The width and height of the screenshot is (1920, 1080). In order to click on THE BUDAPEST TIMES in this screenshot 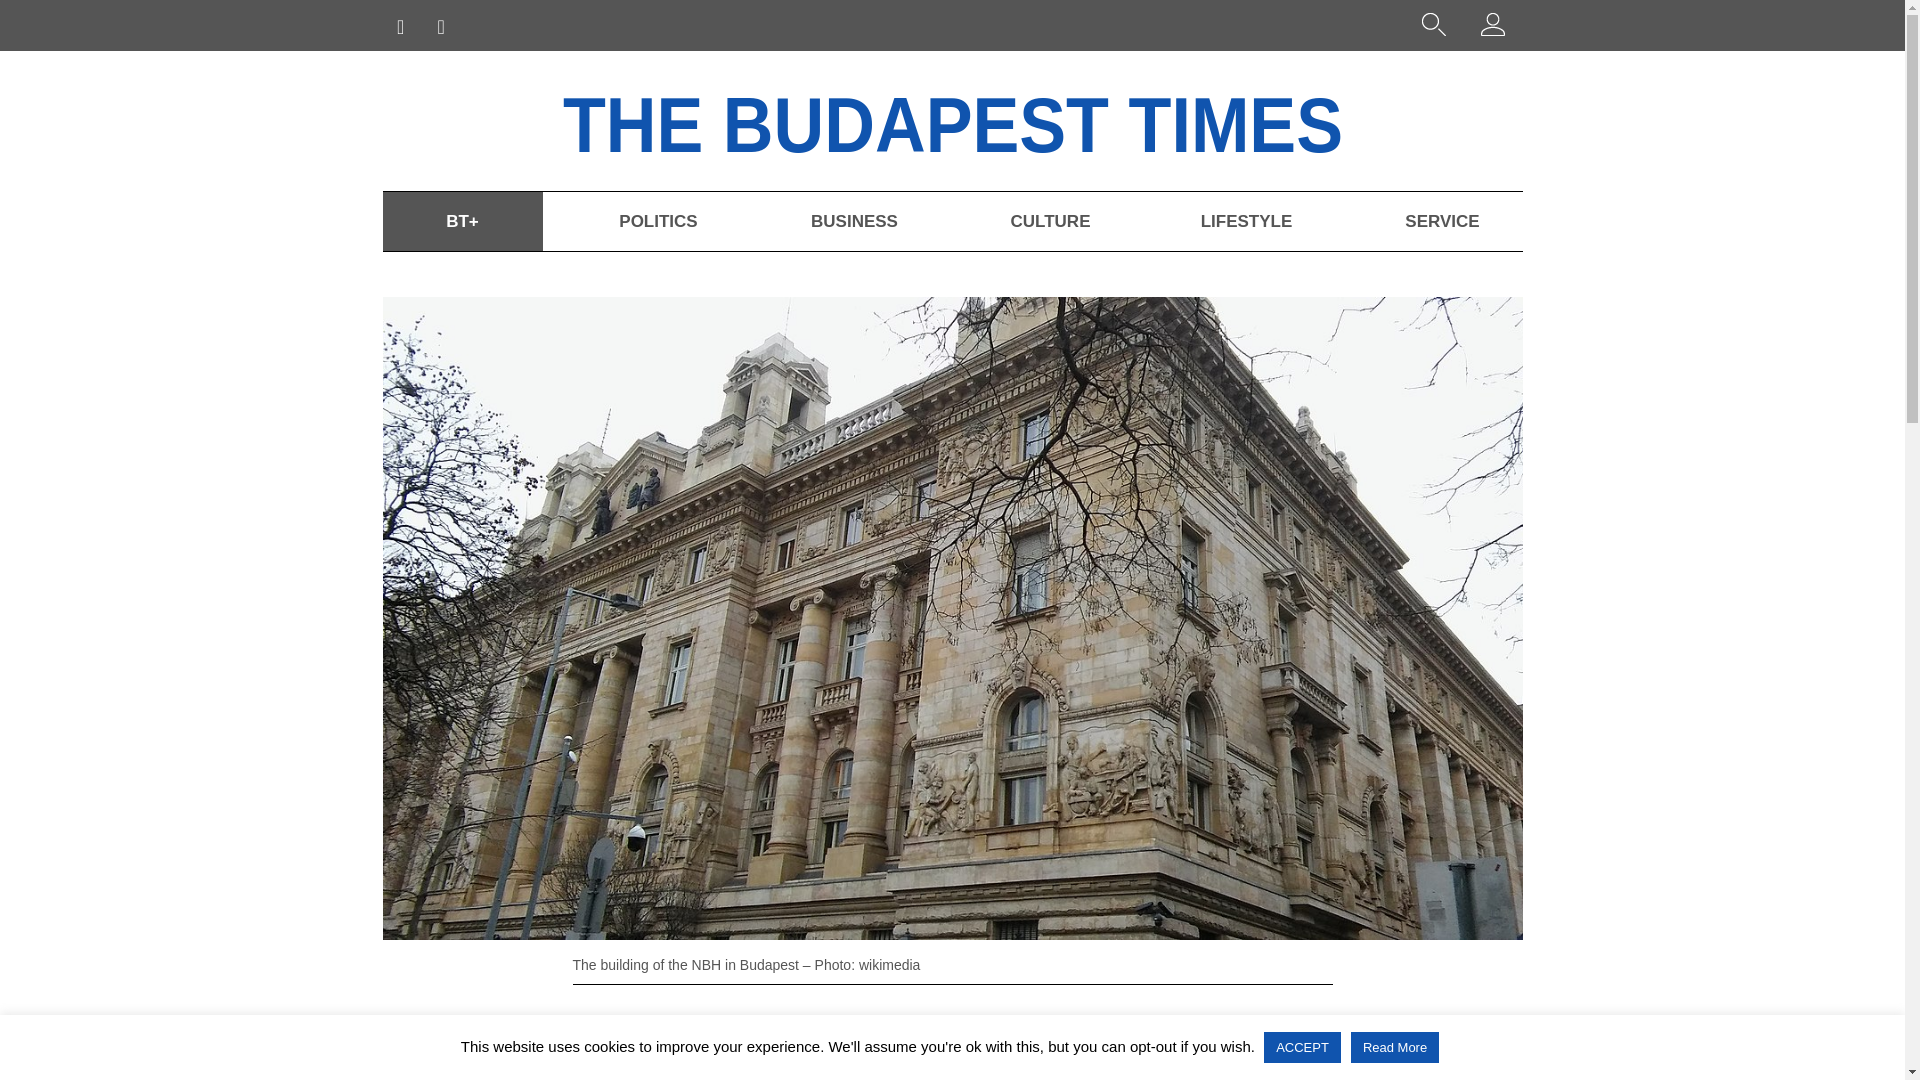, I will do `click(1010, 120)`.